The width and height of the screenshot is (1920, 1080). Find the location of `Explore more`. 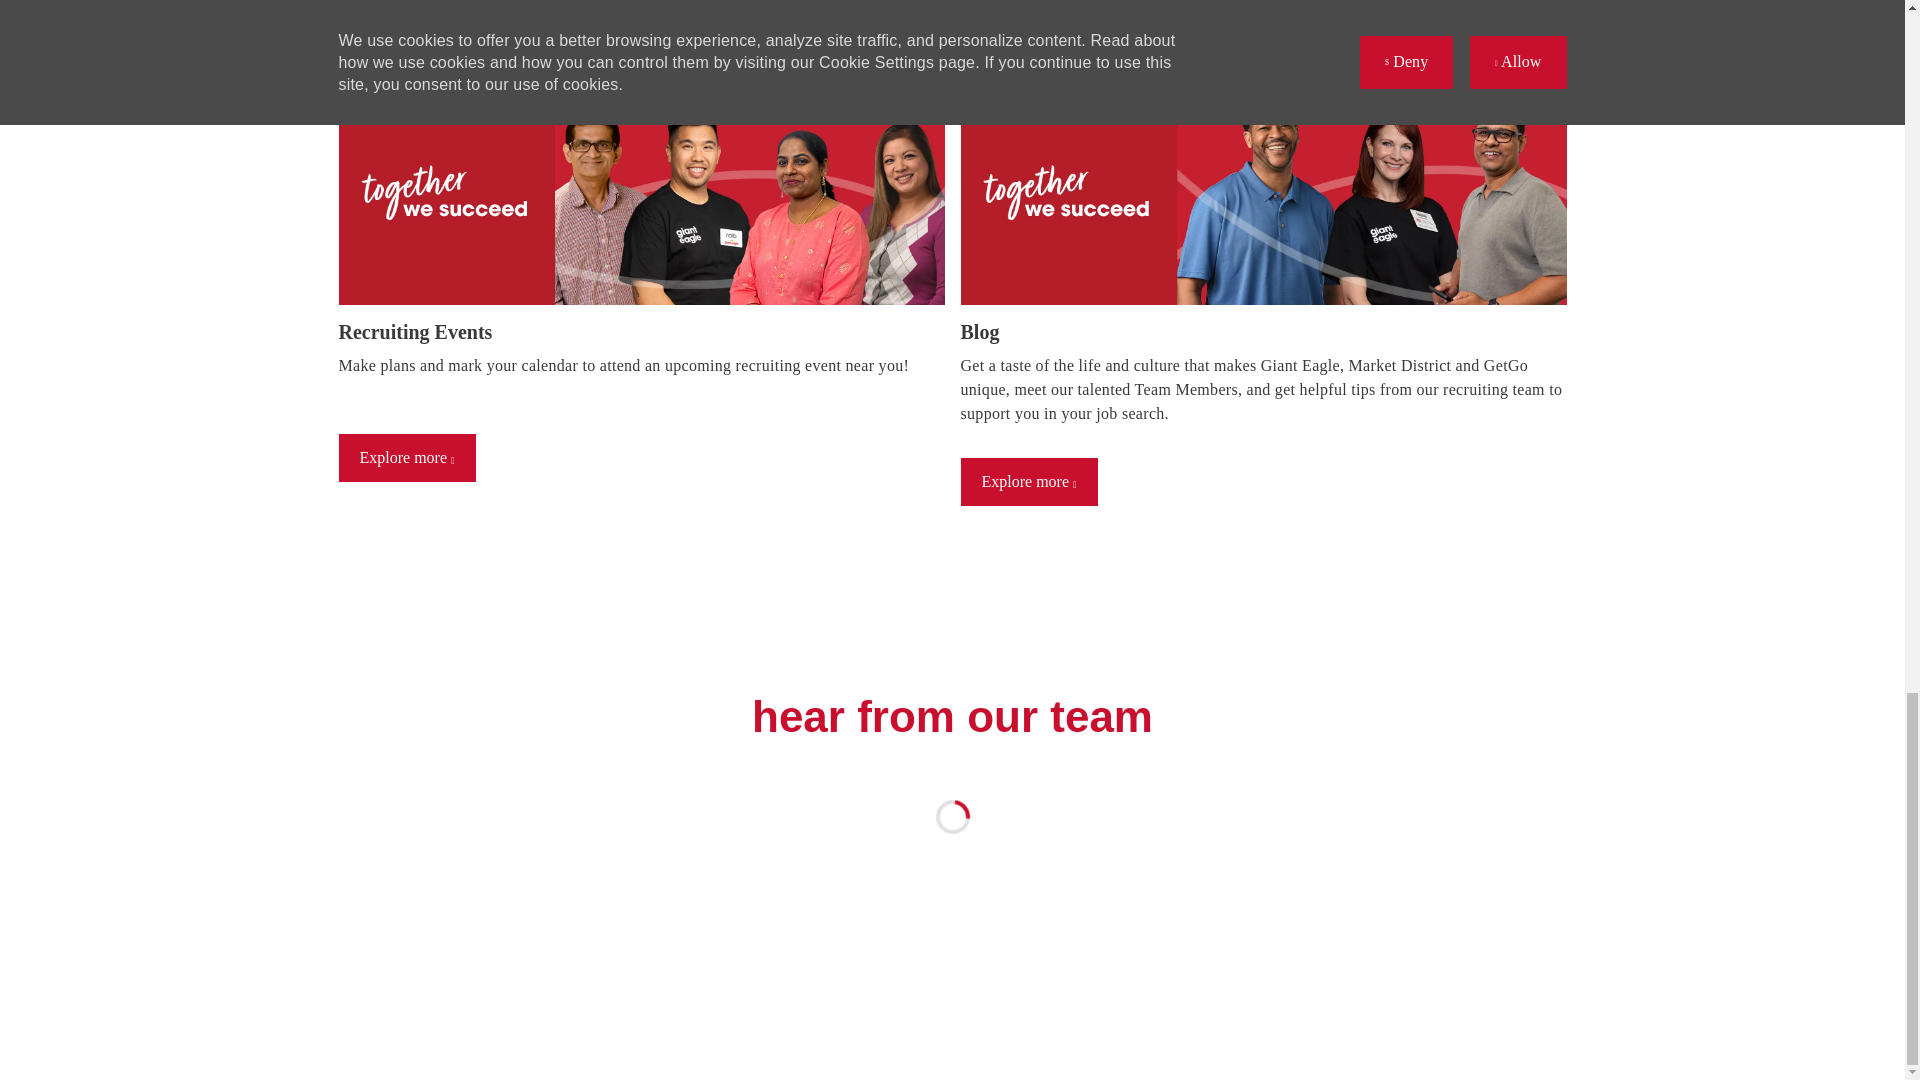

Explore more is located at coordinates (1028, 482).